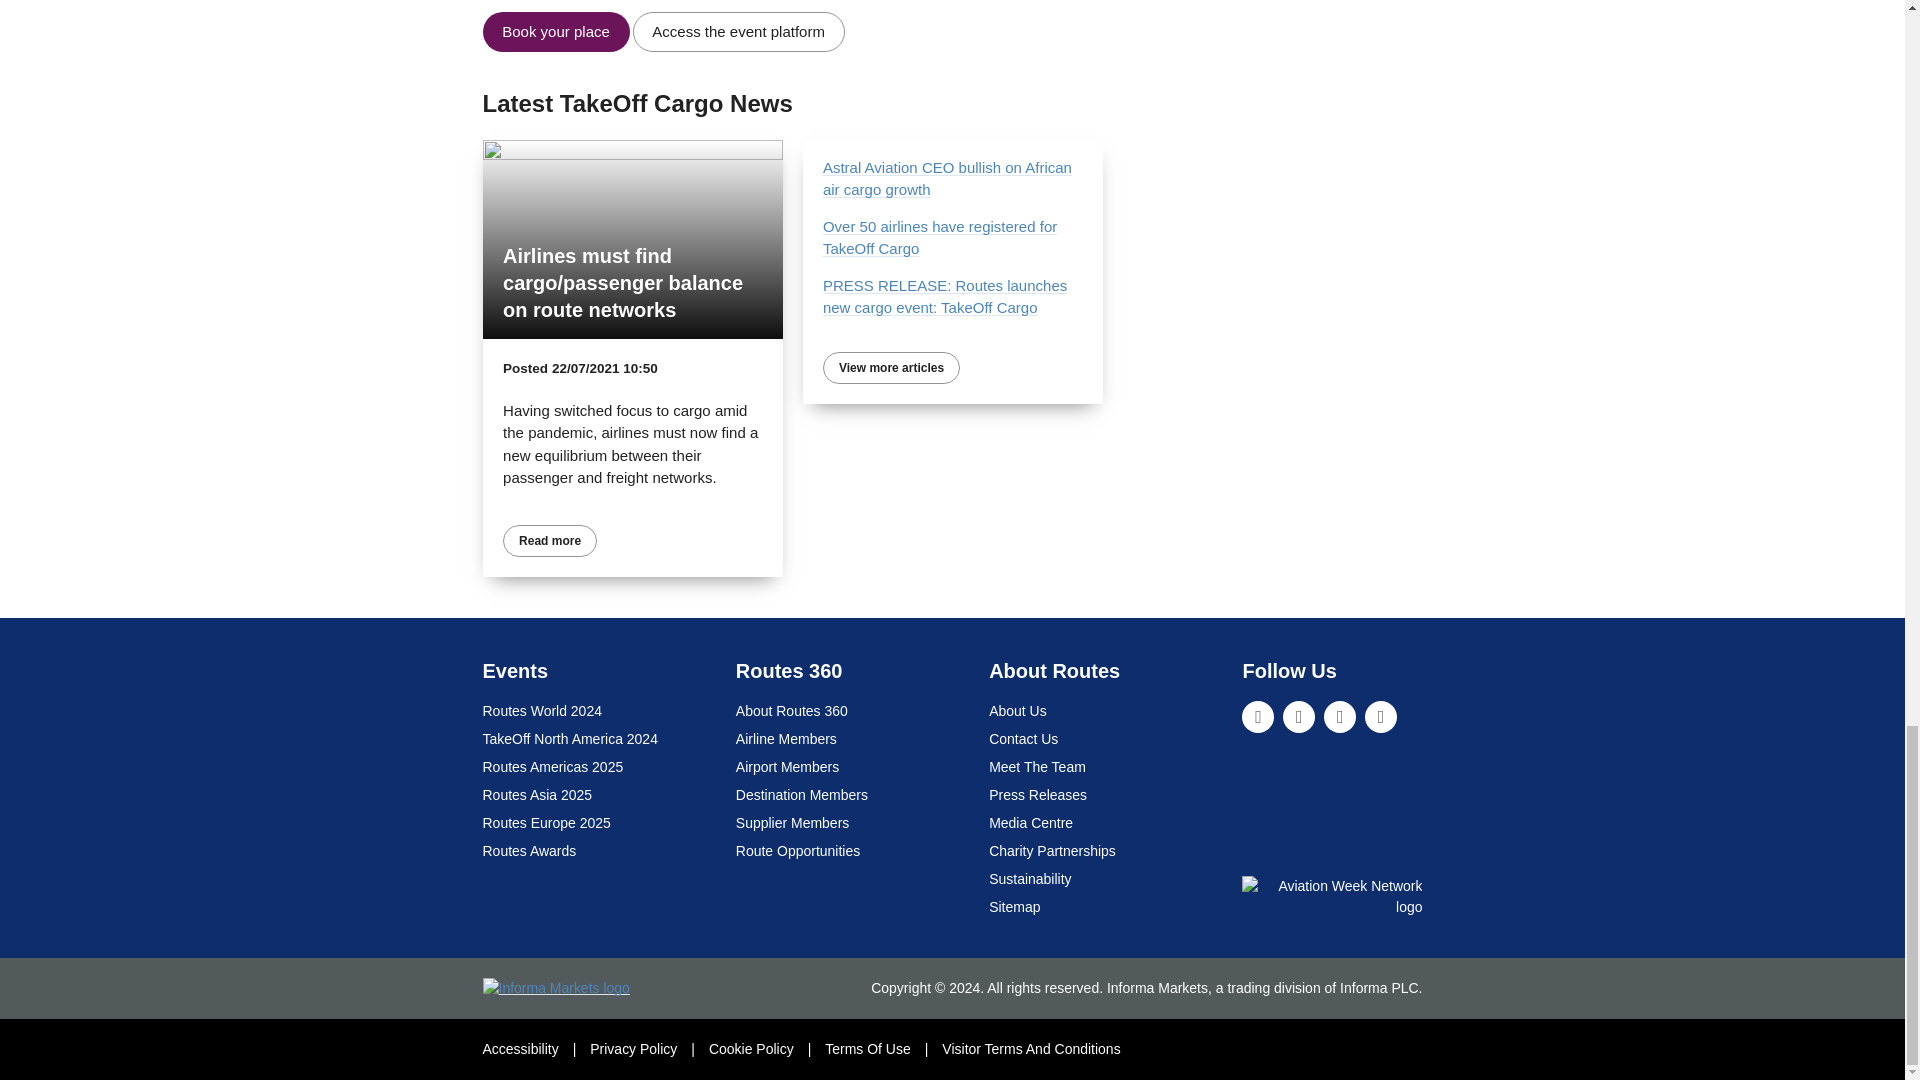  What do you see at coordinates (1258, 716) in the screenshot?
I see `LinkedIn` at bounding box center [1258, 716].